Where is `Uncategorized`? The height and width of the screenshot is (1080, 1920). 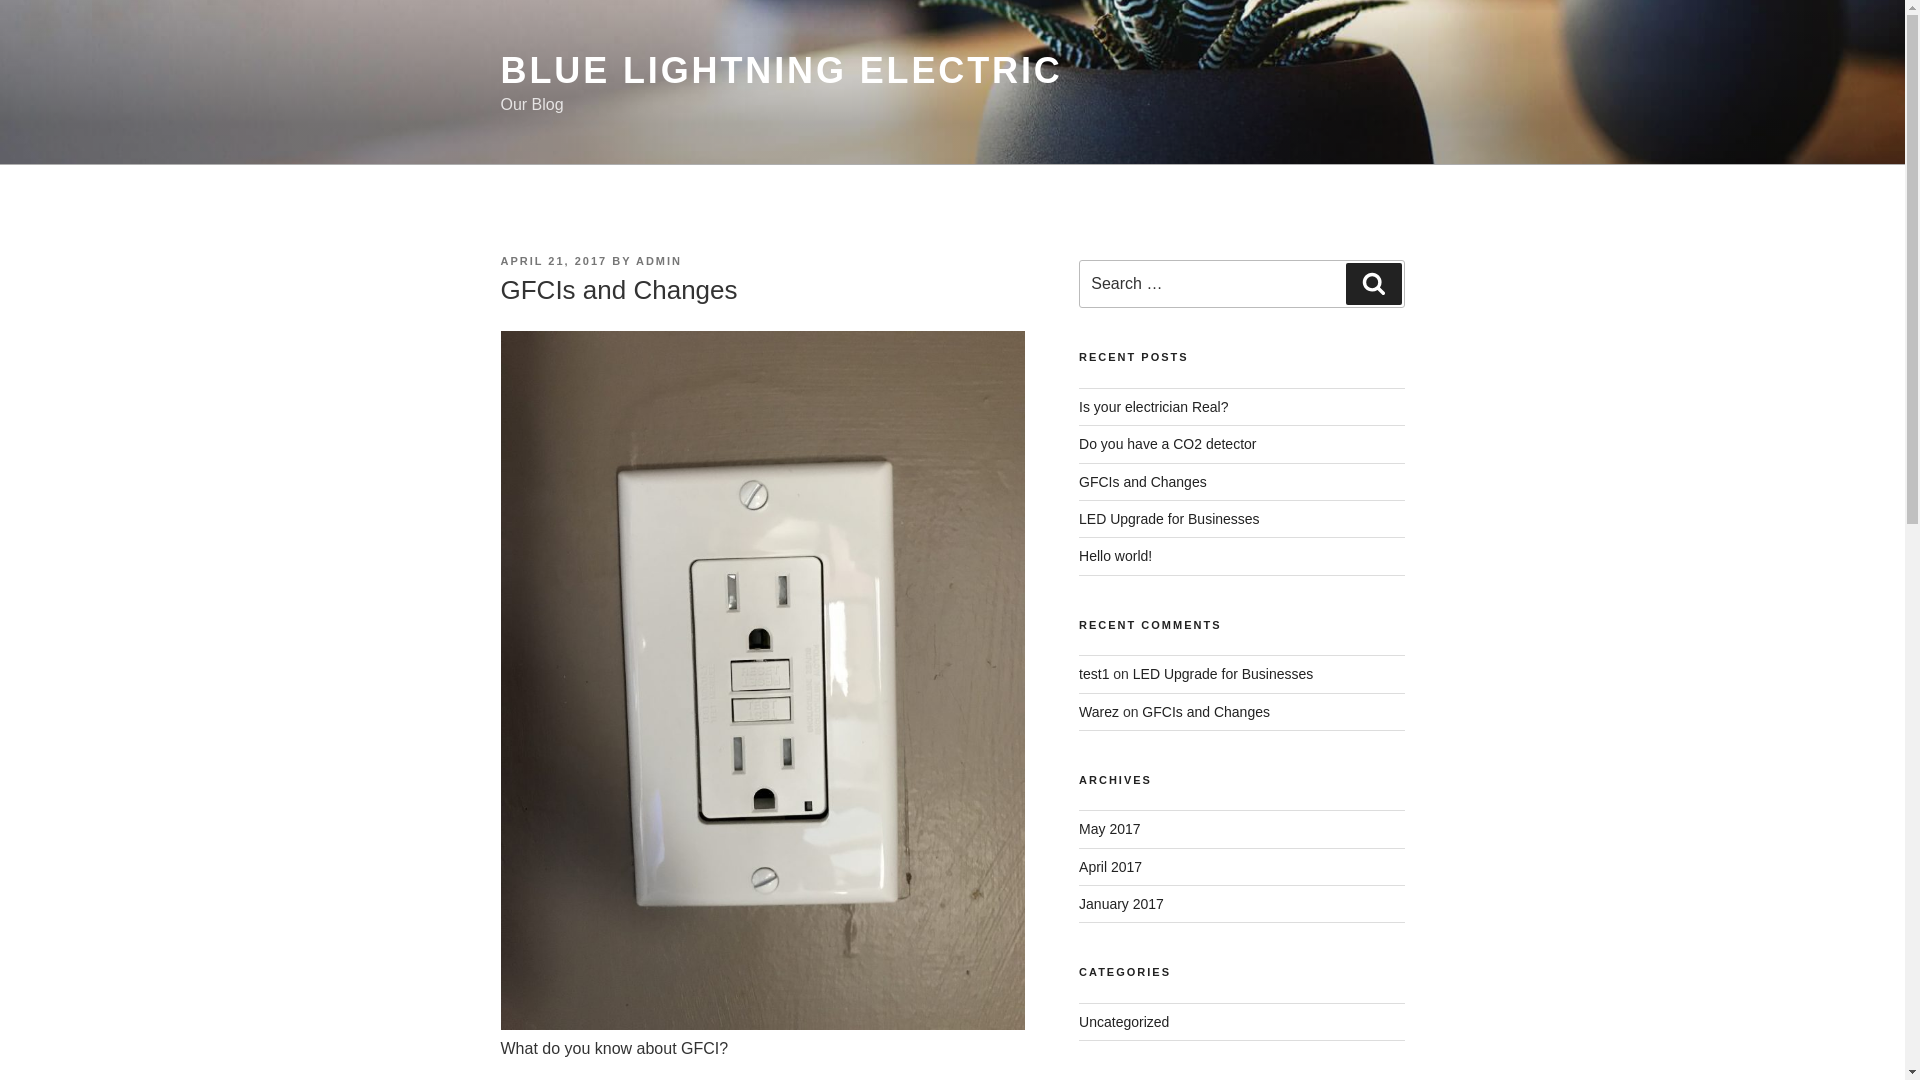 Uncategorized is located at coordinates (1124, 1022).